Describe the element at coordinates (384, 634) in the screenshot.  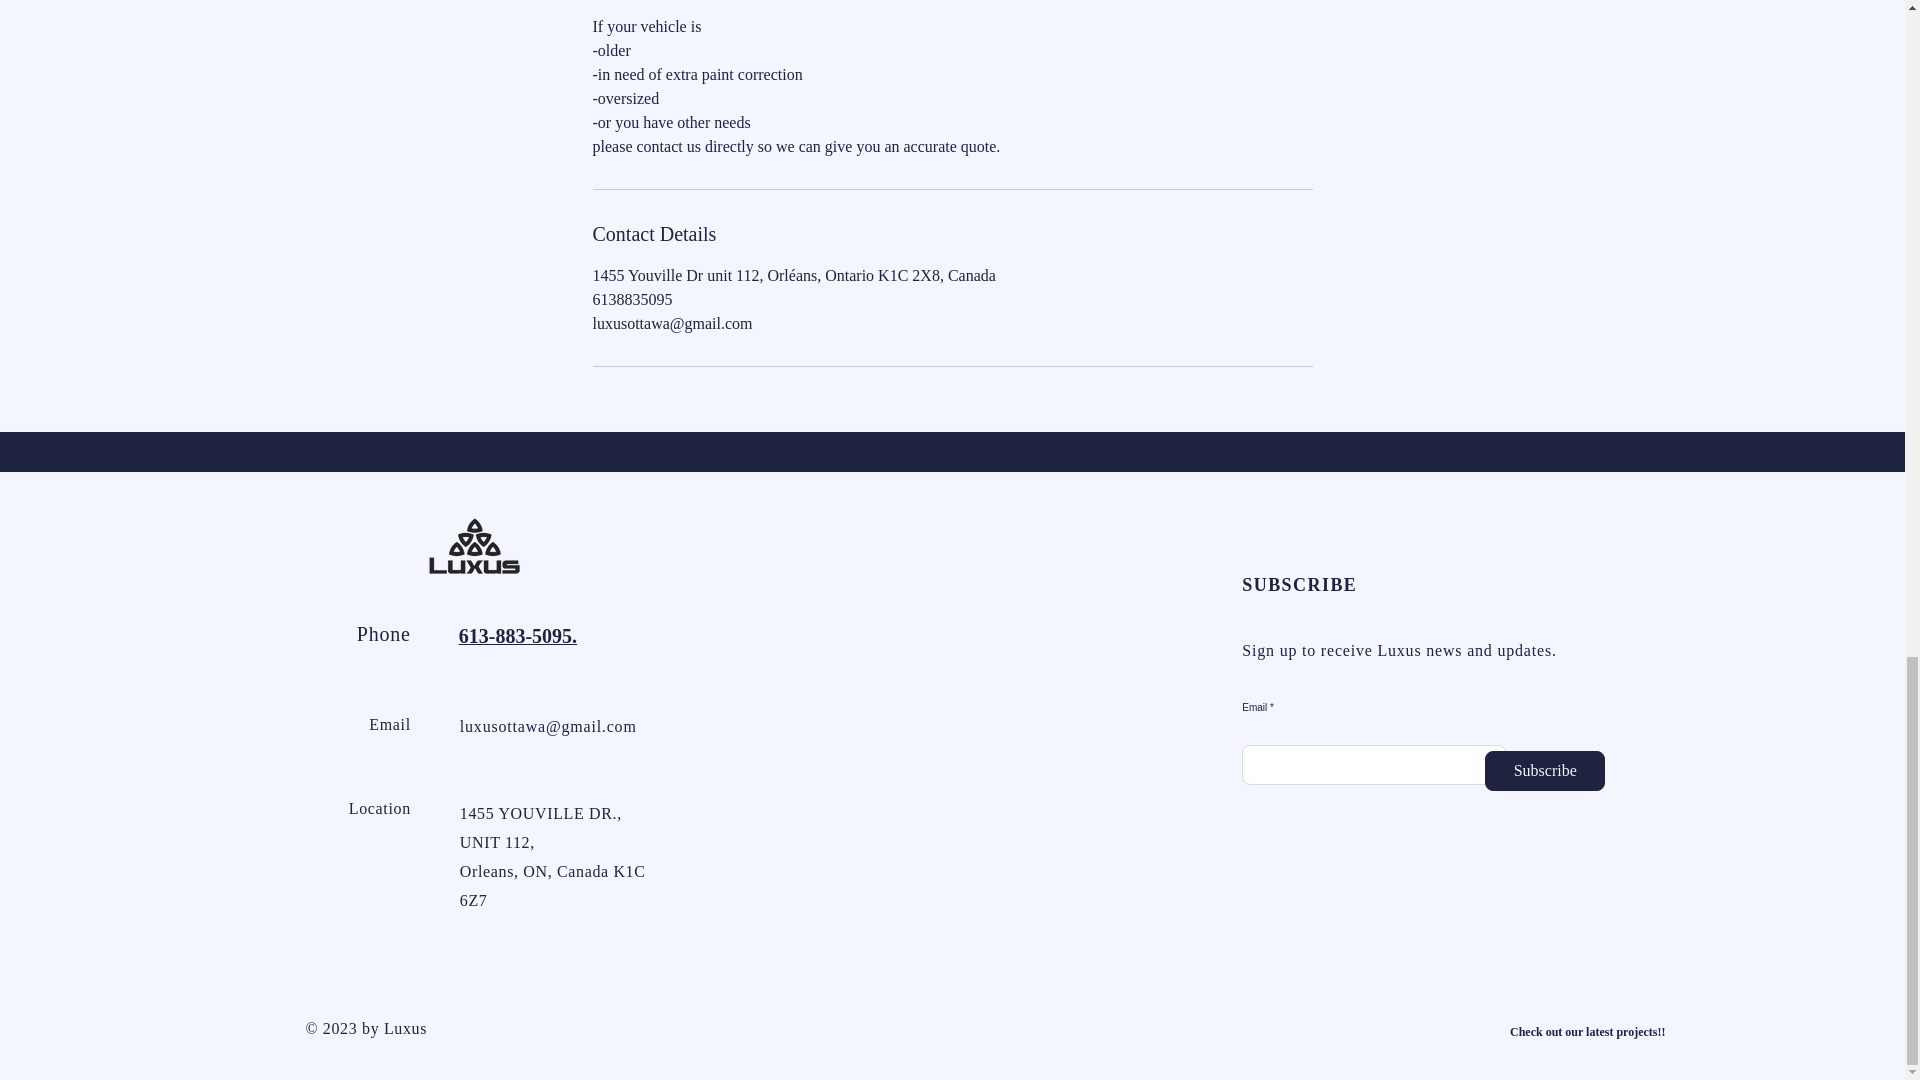
I see `Phone` at that location.